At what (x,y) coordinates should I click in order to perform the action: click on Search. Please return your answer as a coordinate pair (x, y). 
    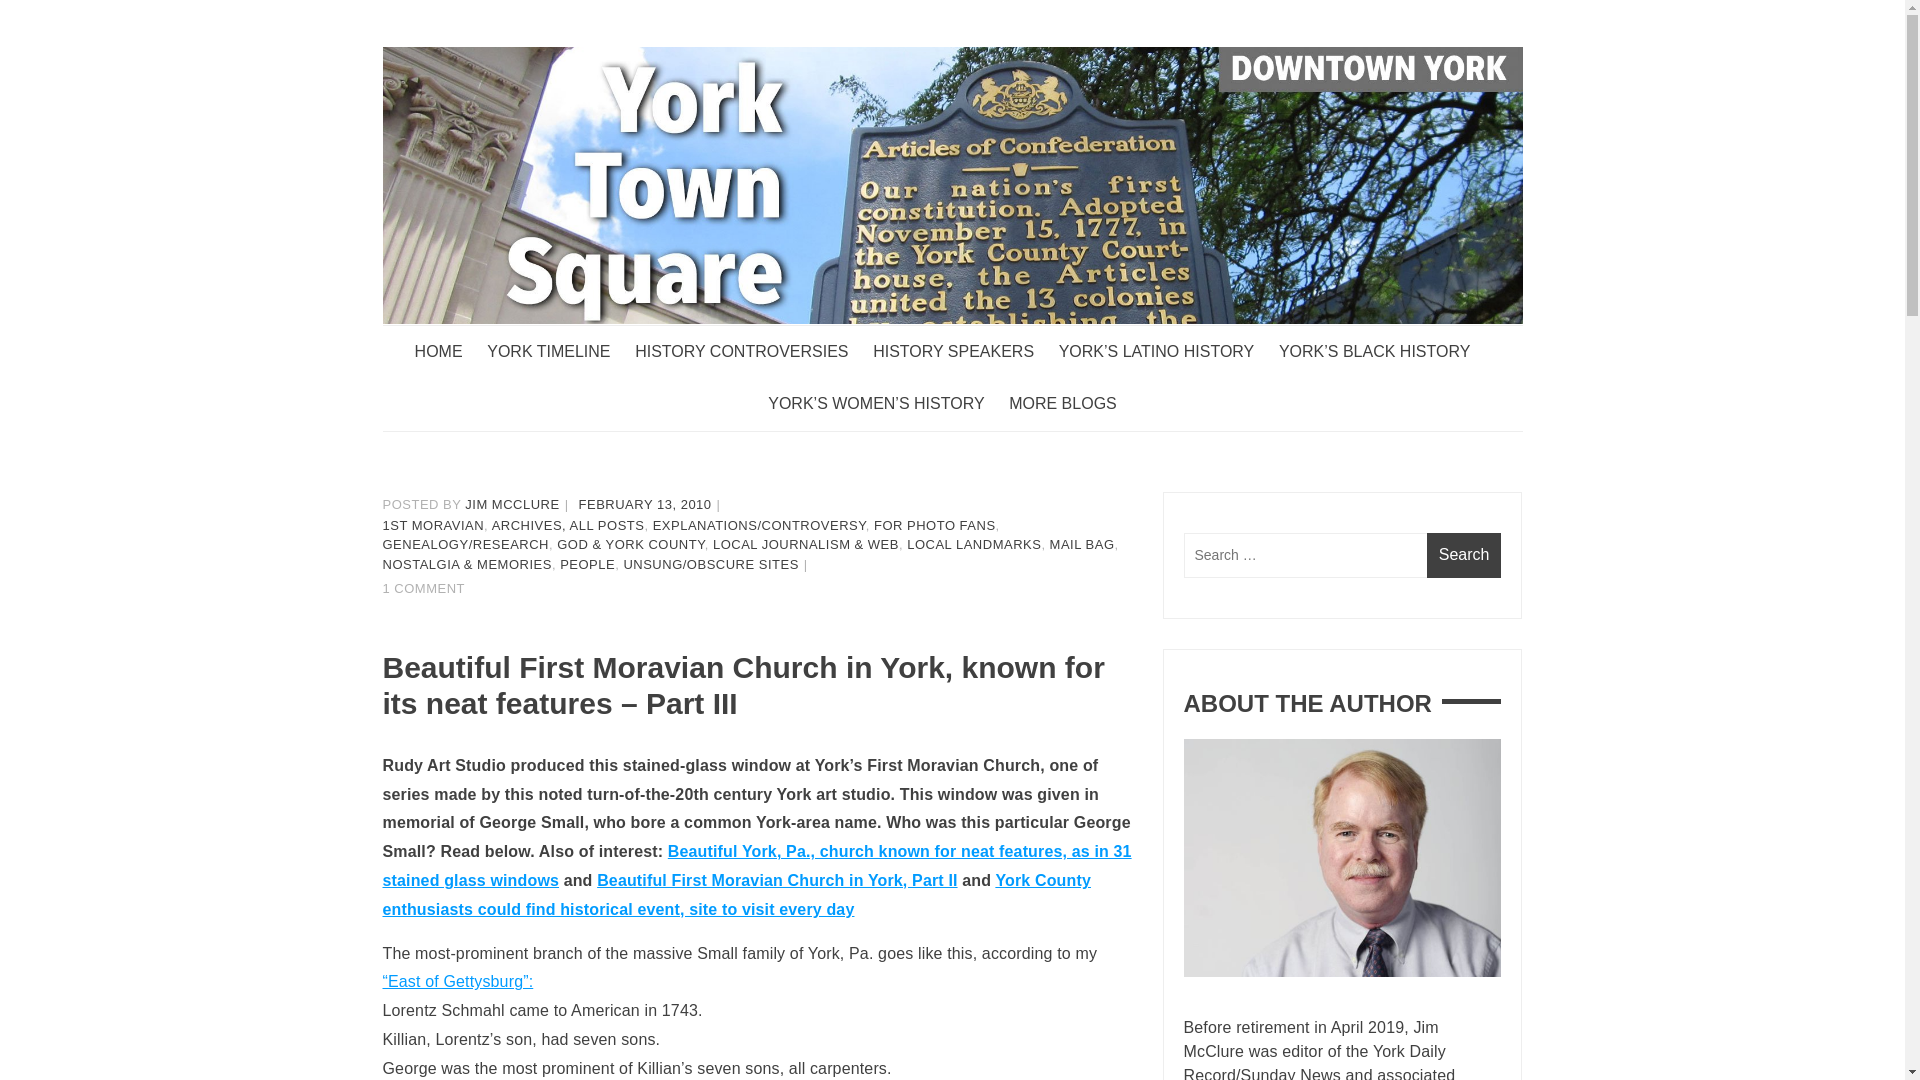
    Looking at the image, I should click on (1464, 555).